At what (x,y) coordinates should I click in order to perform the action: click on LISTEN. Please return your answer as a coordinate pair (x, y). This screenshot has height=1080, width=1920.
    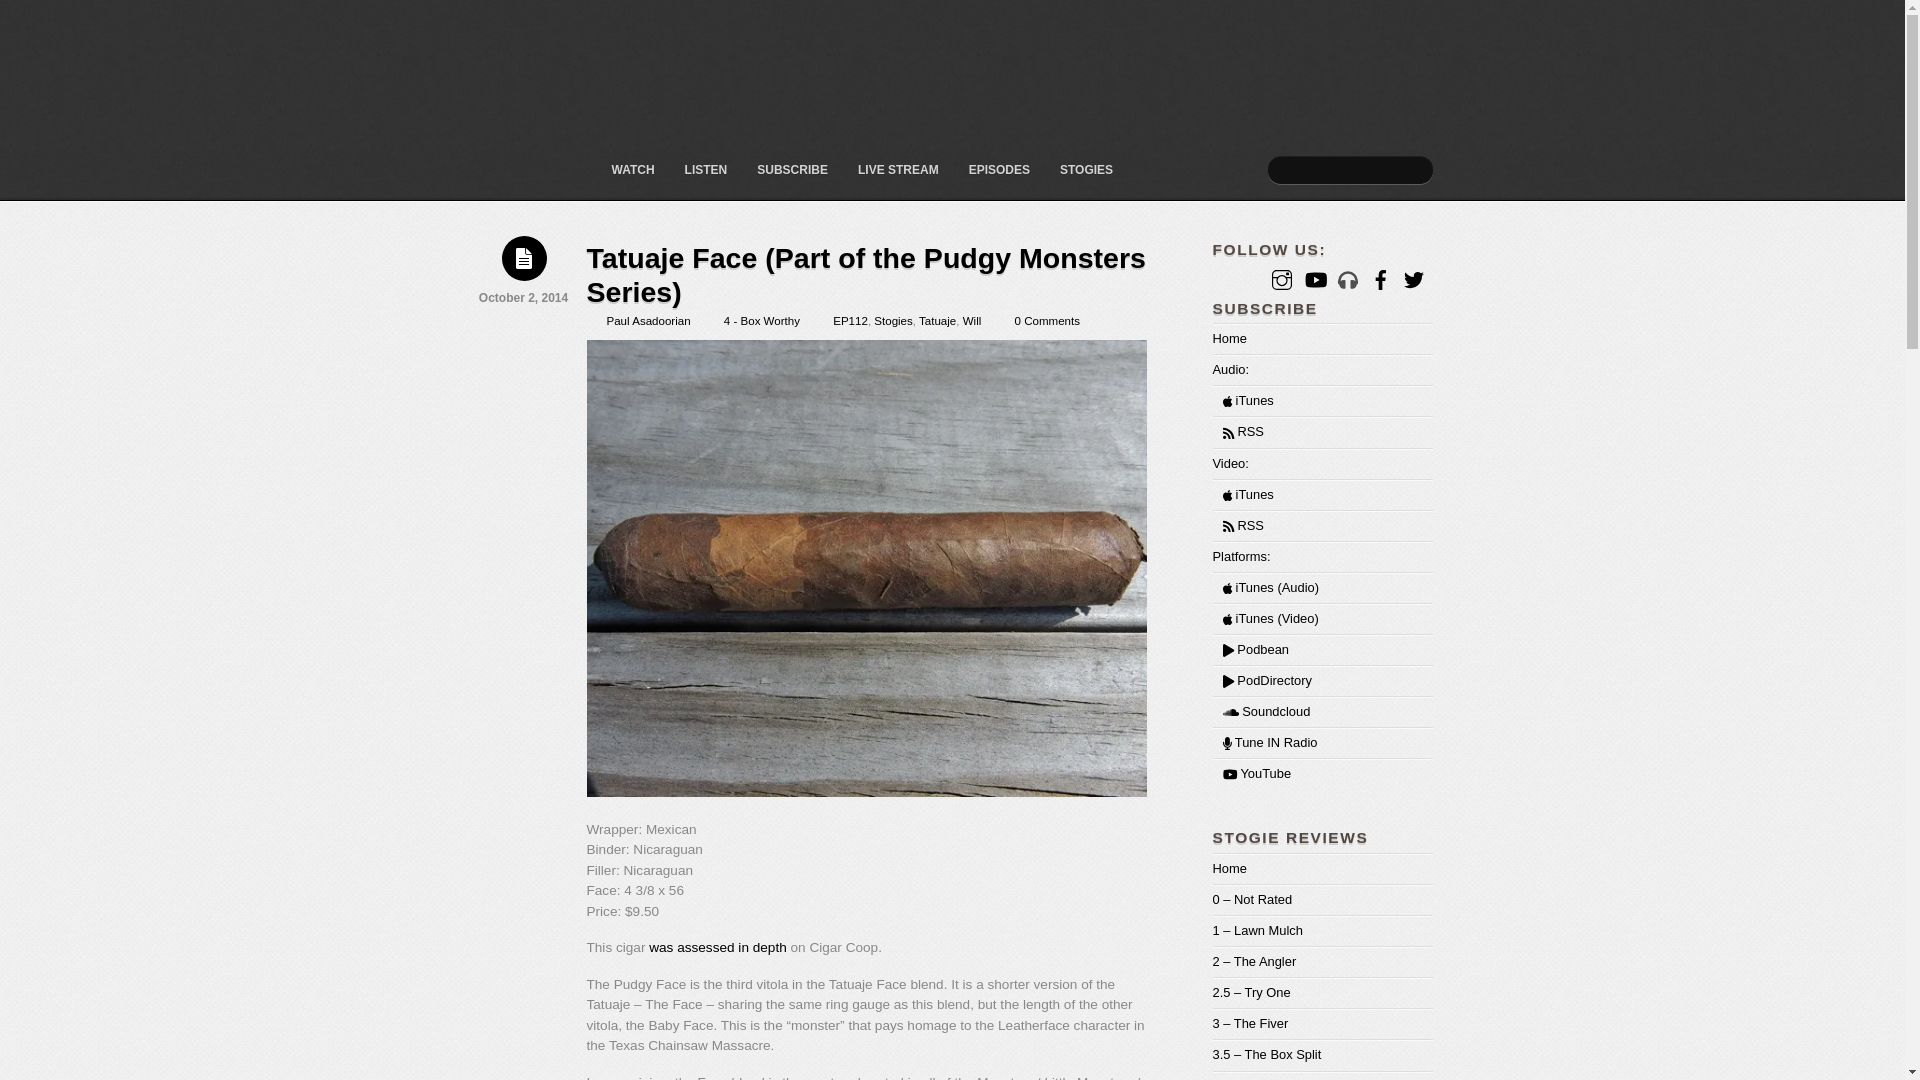
    Looking at the image, I should click on (706, 170).